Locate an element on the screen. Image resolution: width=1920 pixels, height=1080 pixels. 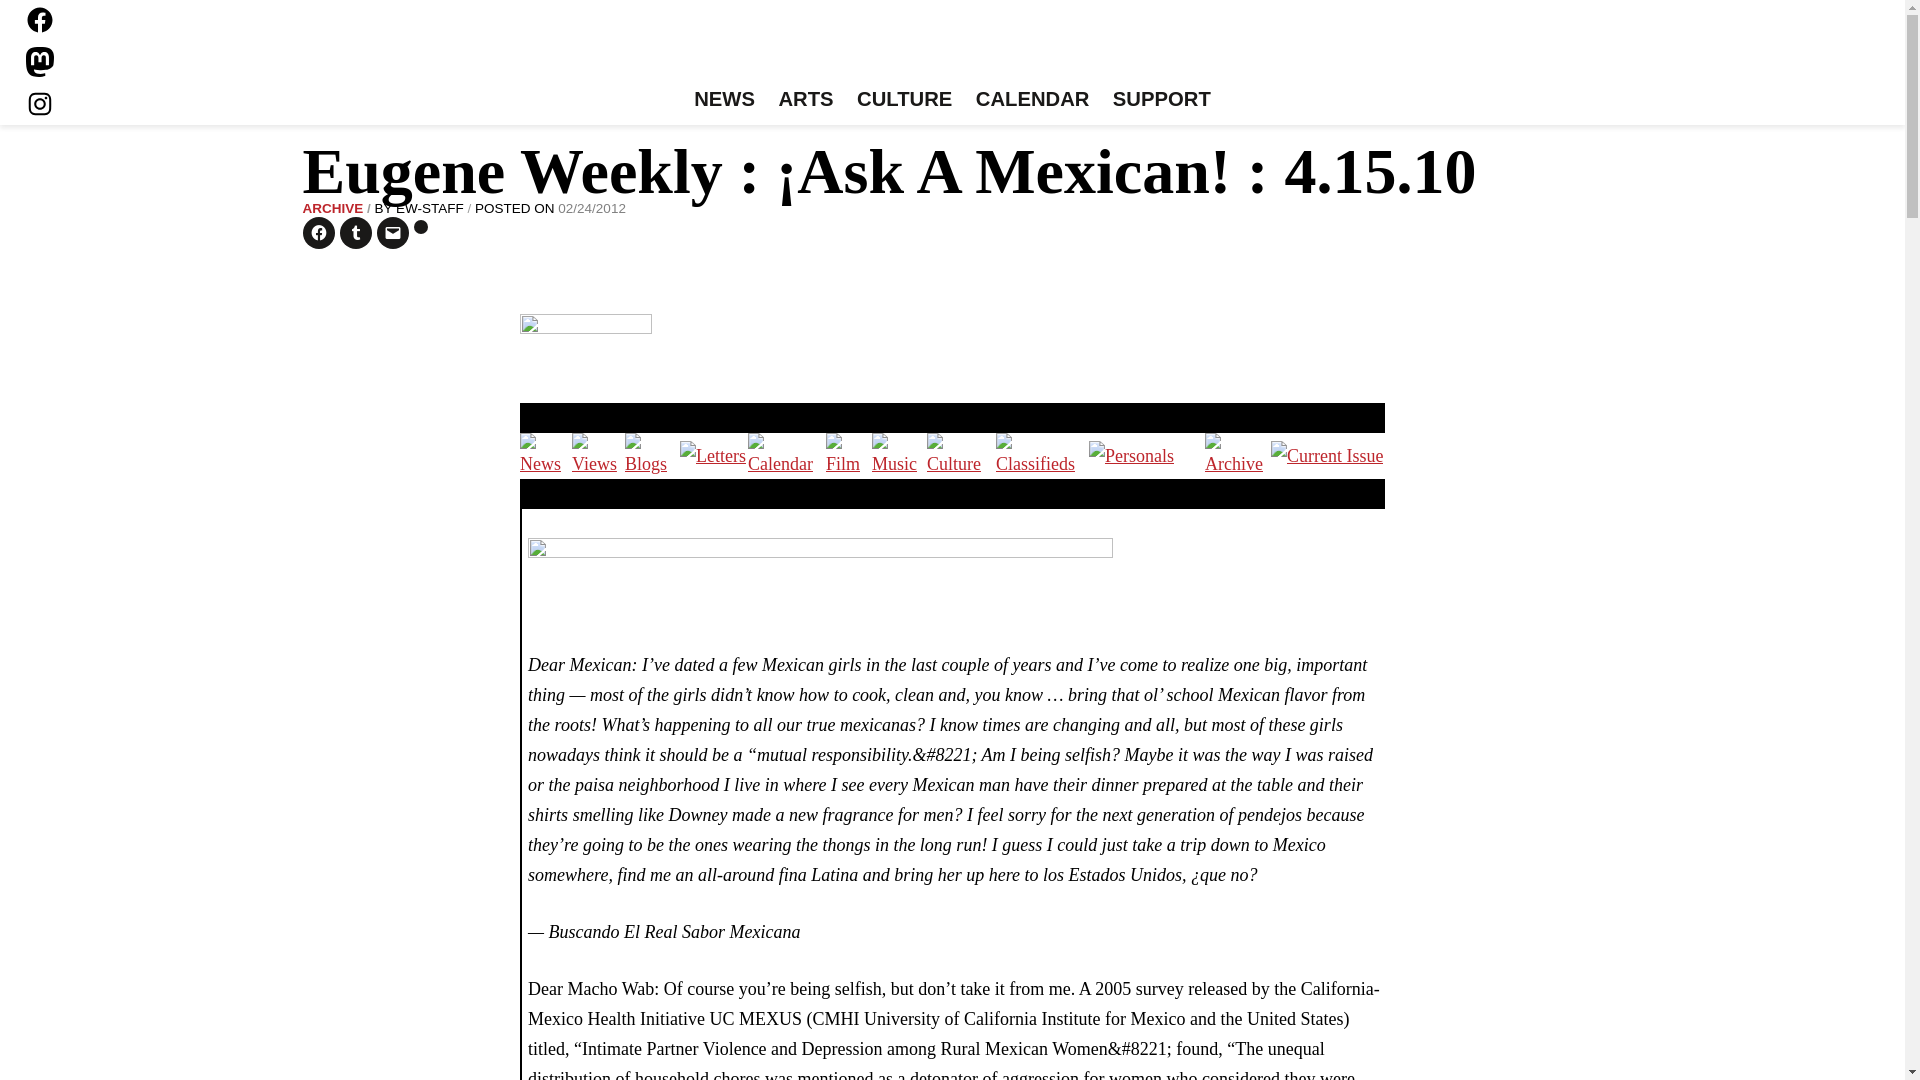
CALENDAR is located at coordinates (1032, 100).